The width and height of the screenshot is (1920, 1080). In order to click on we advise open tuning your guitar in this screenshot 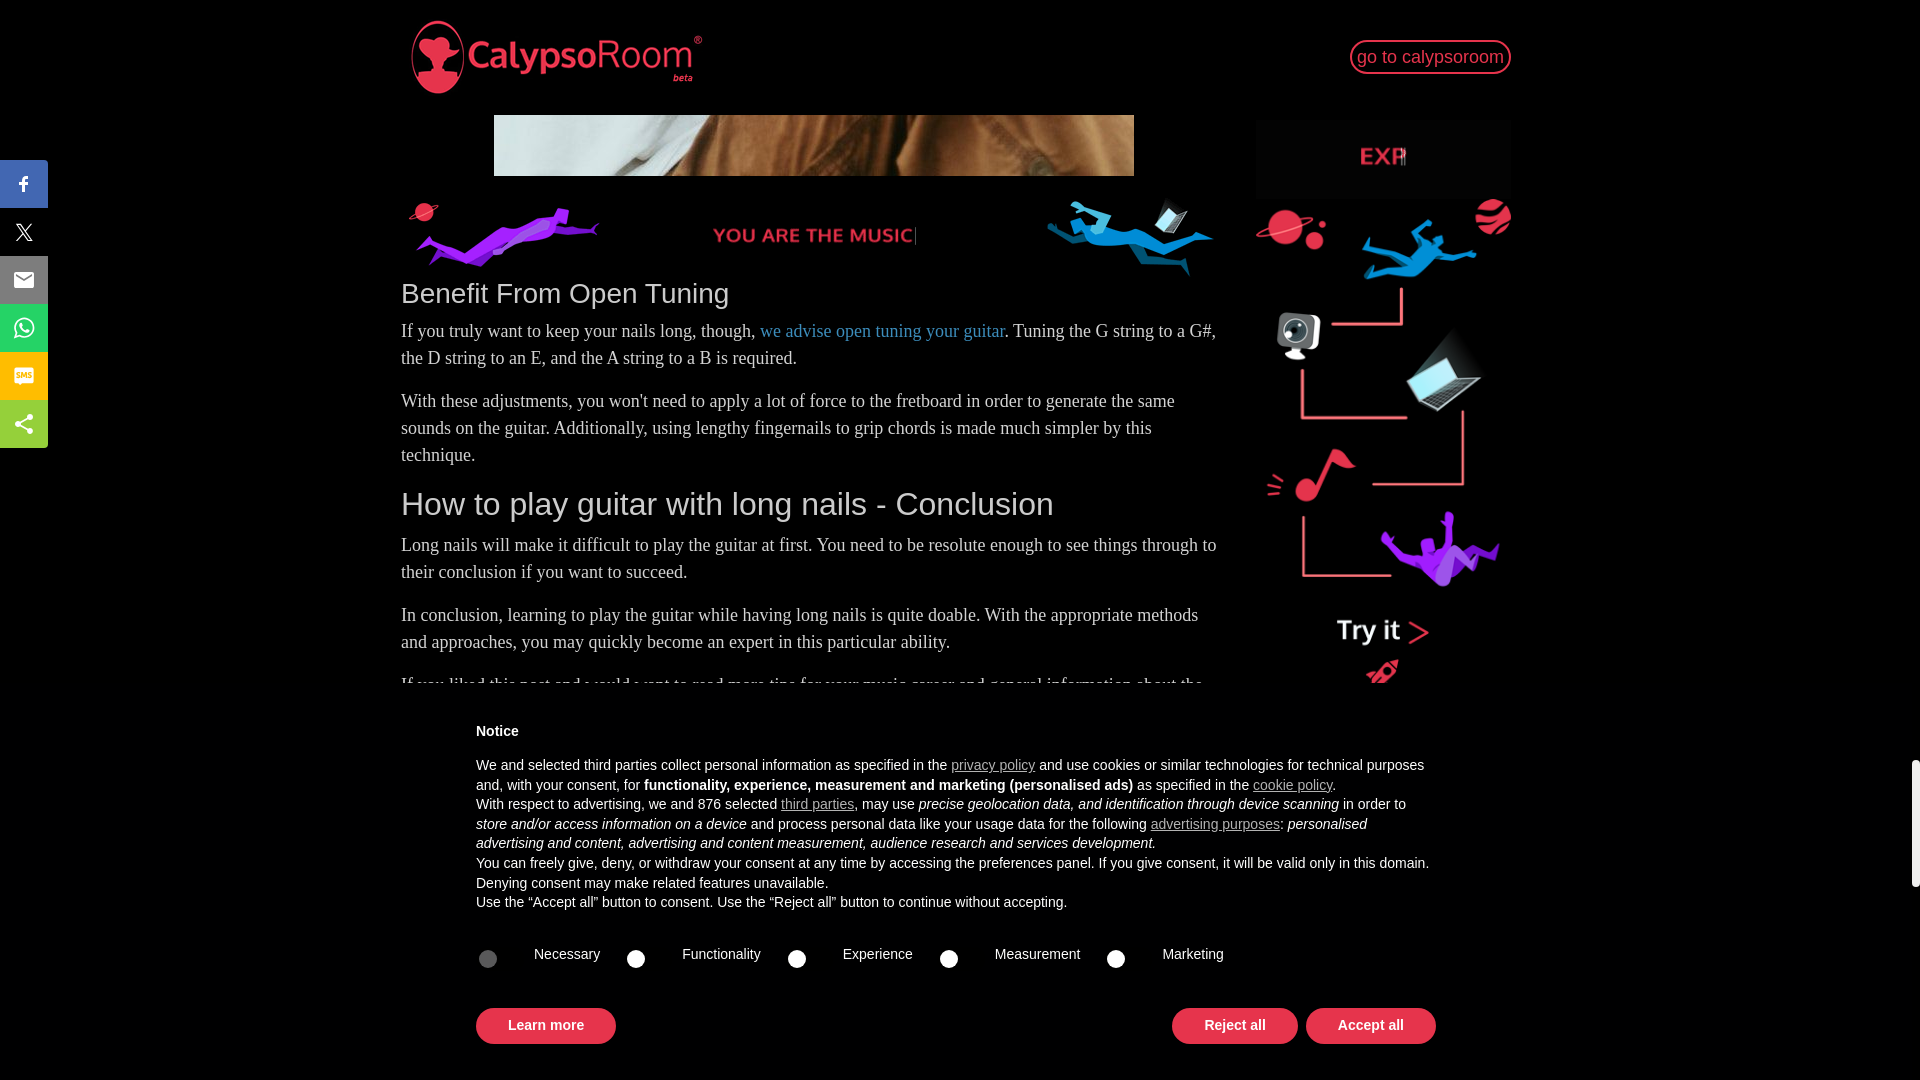, I will do `click(882, 330)`.